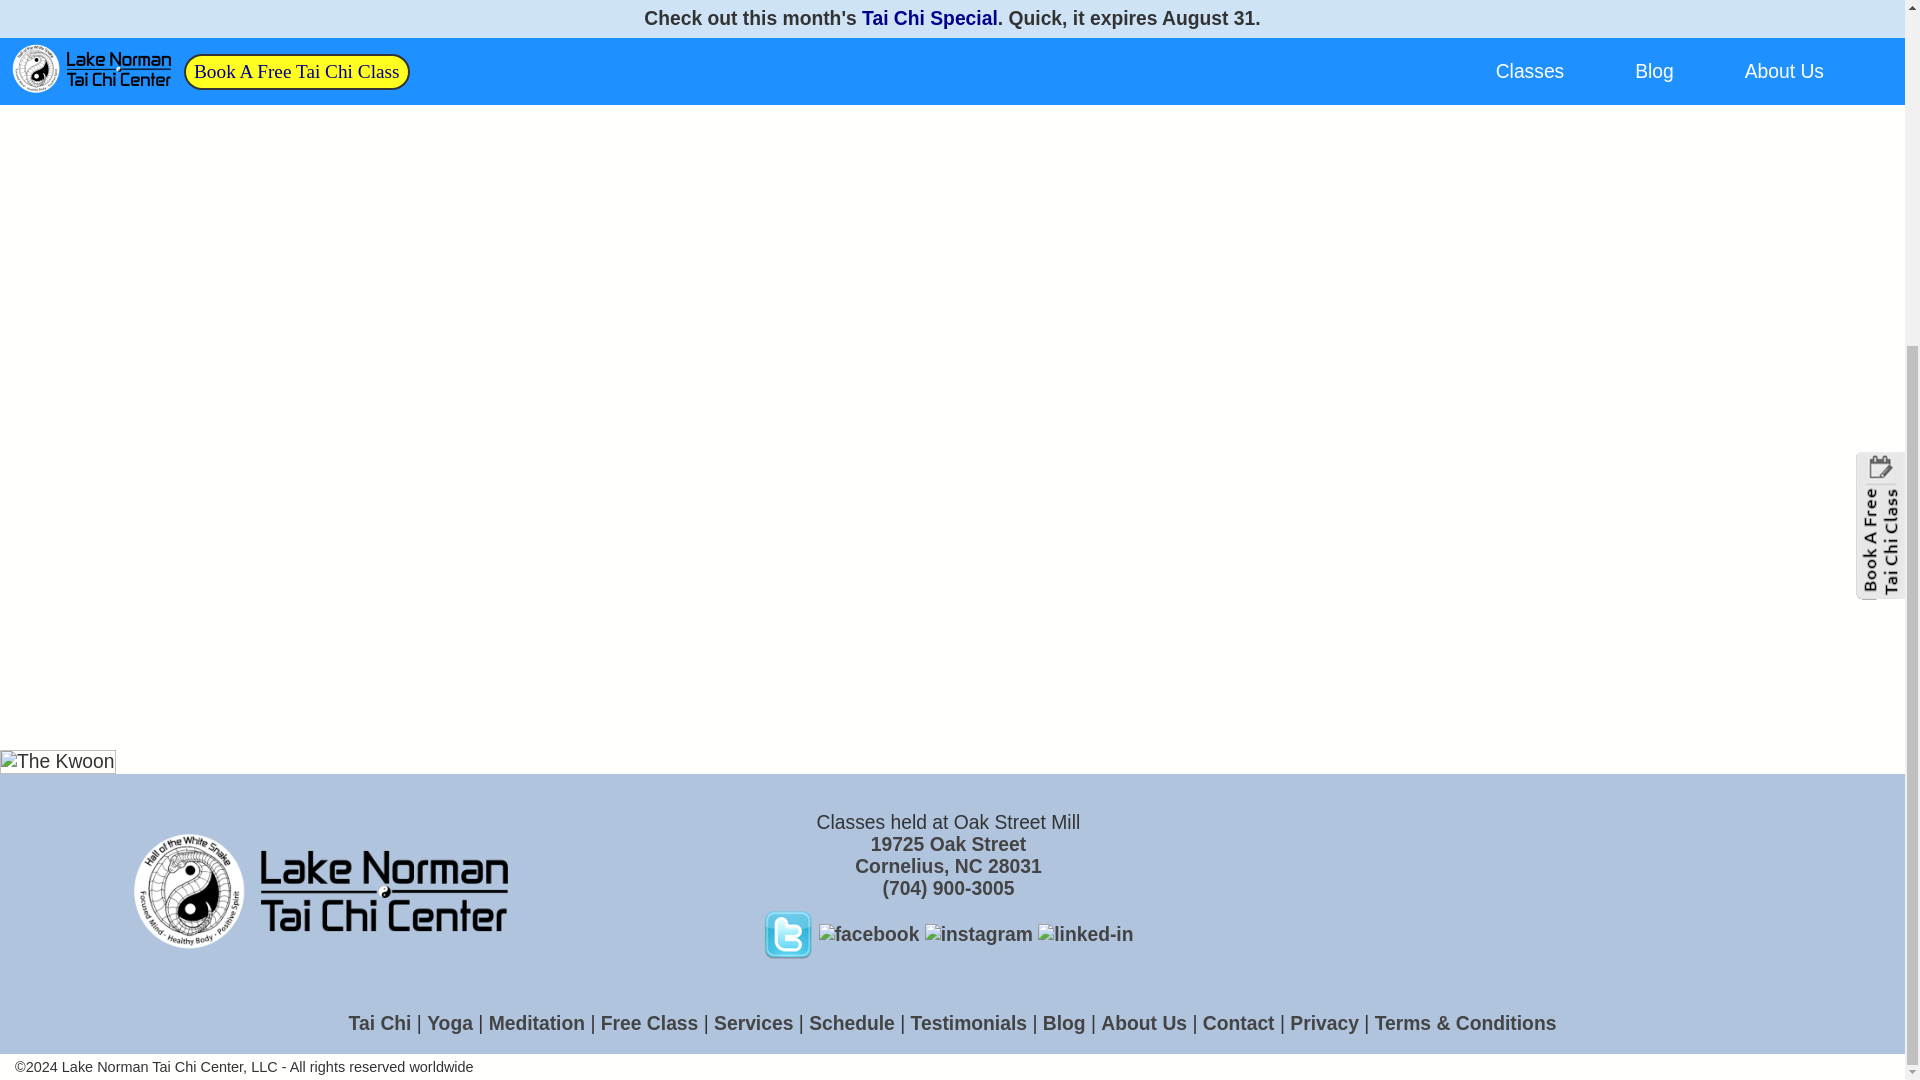 This screenshot has height=1080, width=1920. I want to click on Lake Norman Tai Chi Center Twitter Page, so click(790, 933).